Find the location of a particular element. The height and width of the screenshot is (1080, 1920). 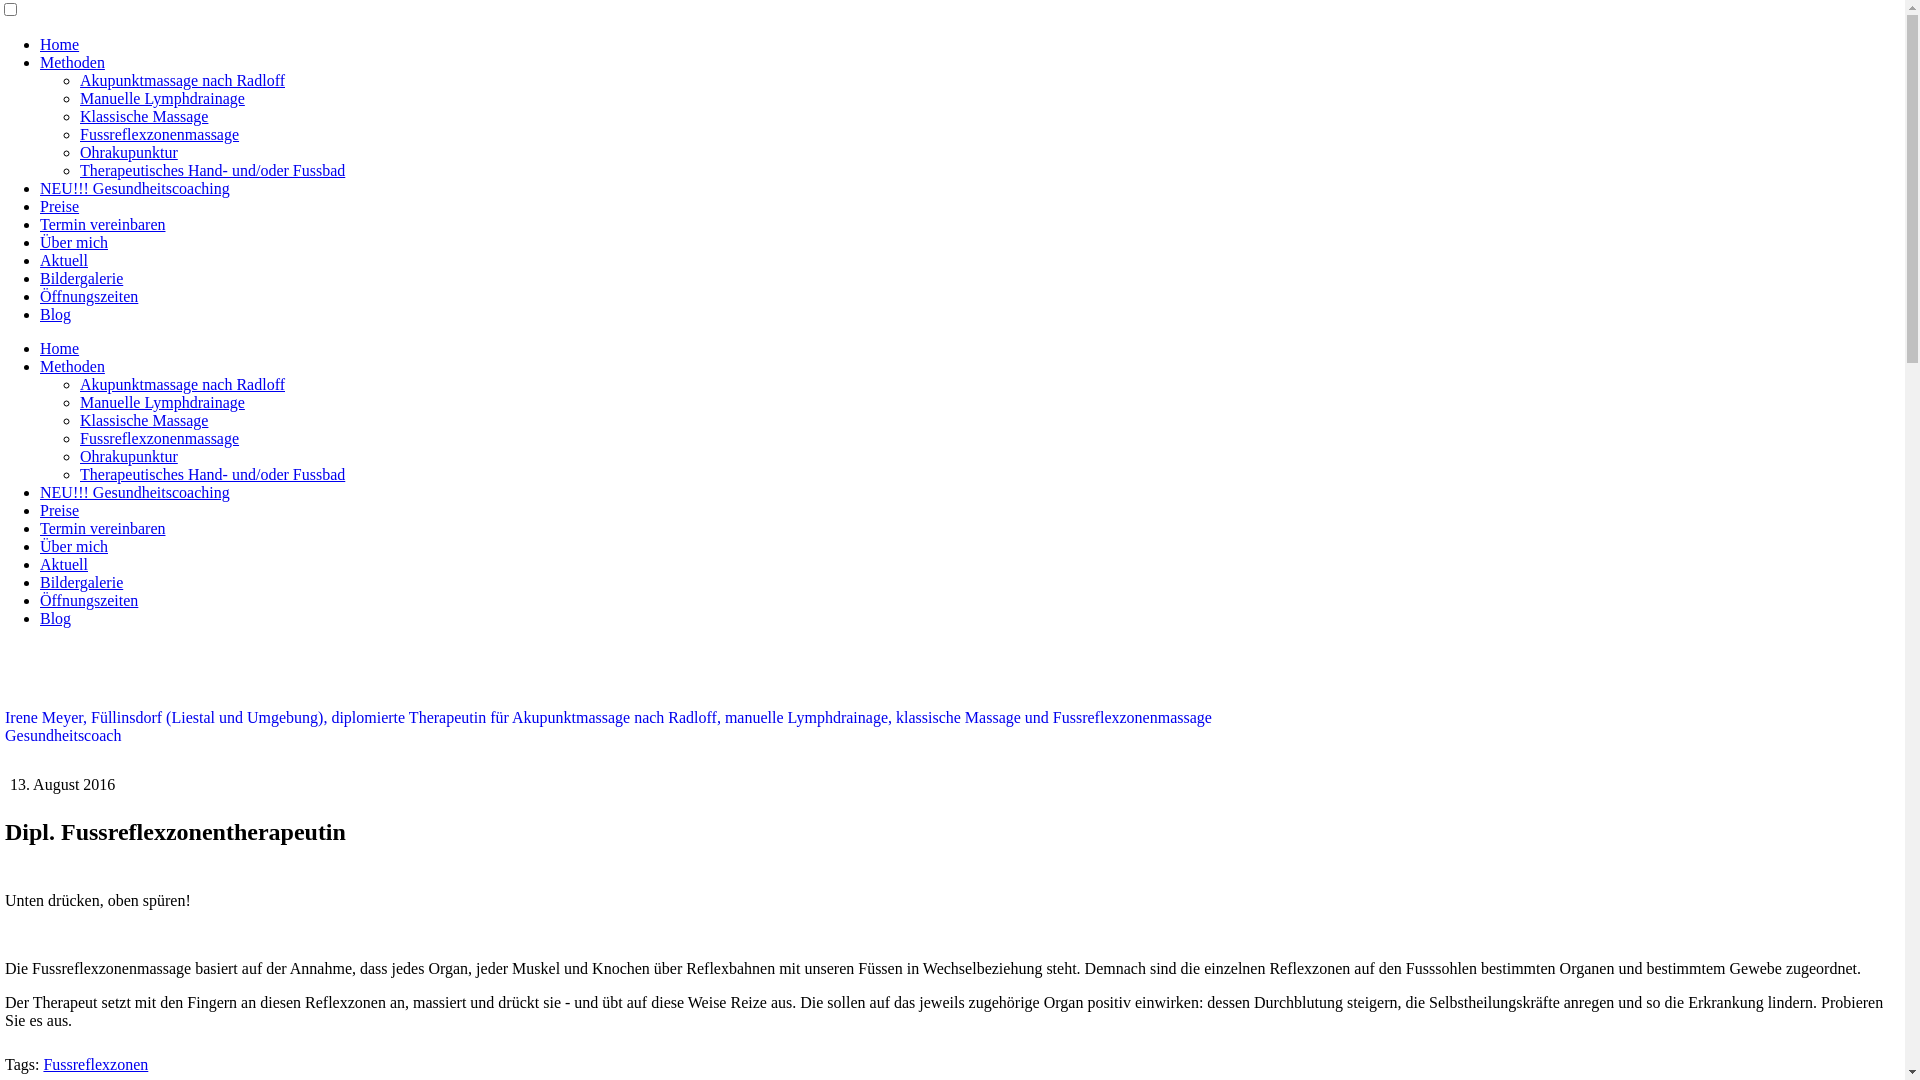

Methoden is located at coordinates (72, 62).